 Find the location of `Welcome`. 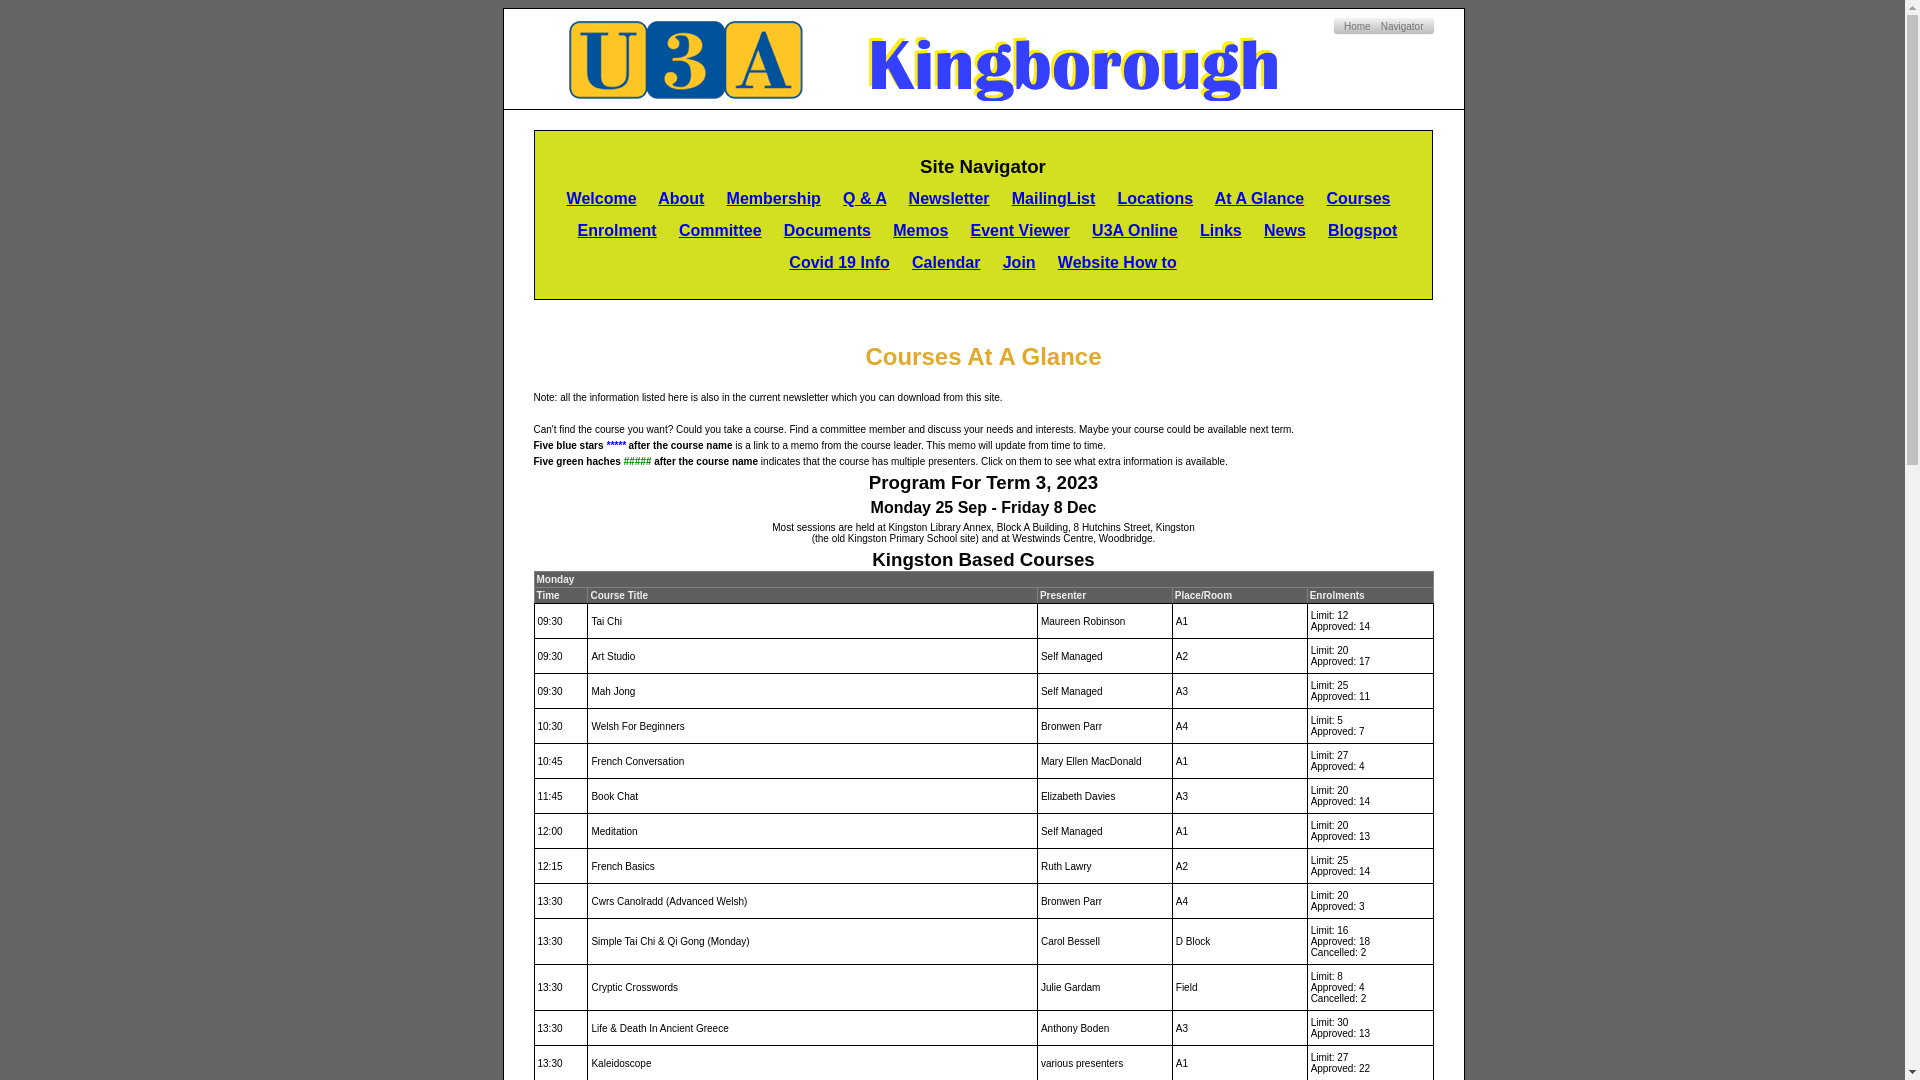

Welcome is located at coordinates (602, 198).